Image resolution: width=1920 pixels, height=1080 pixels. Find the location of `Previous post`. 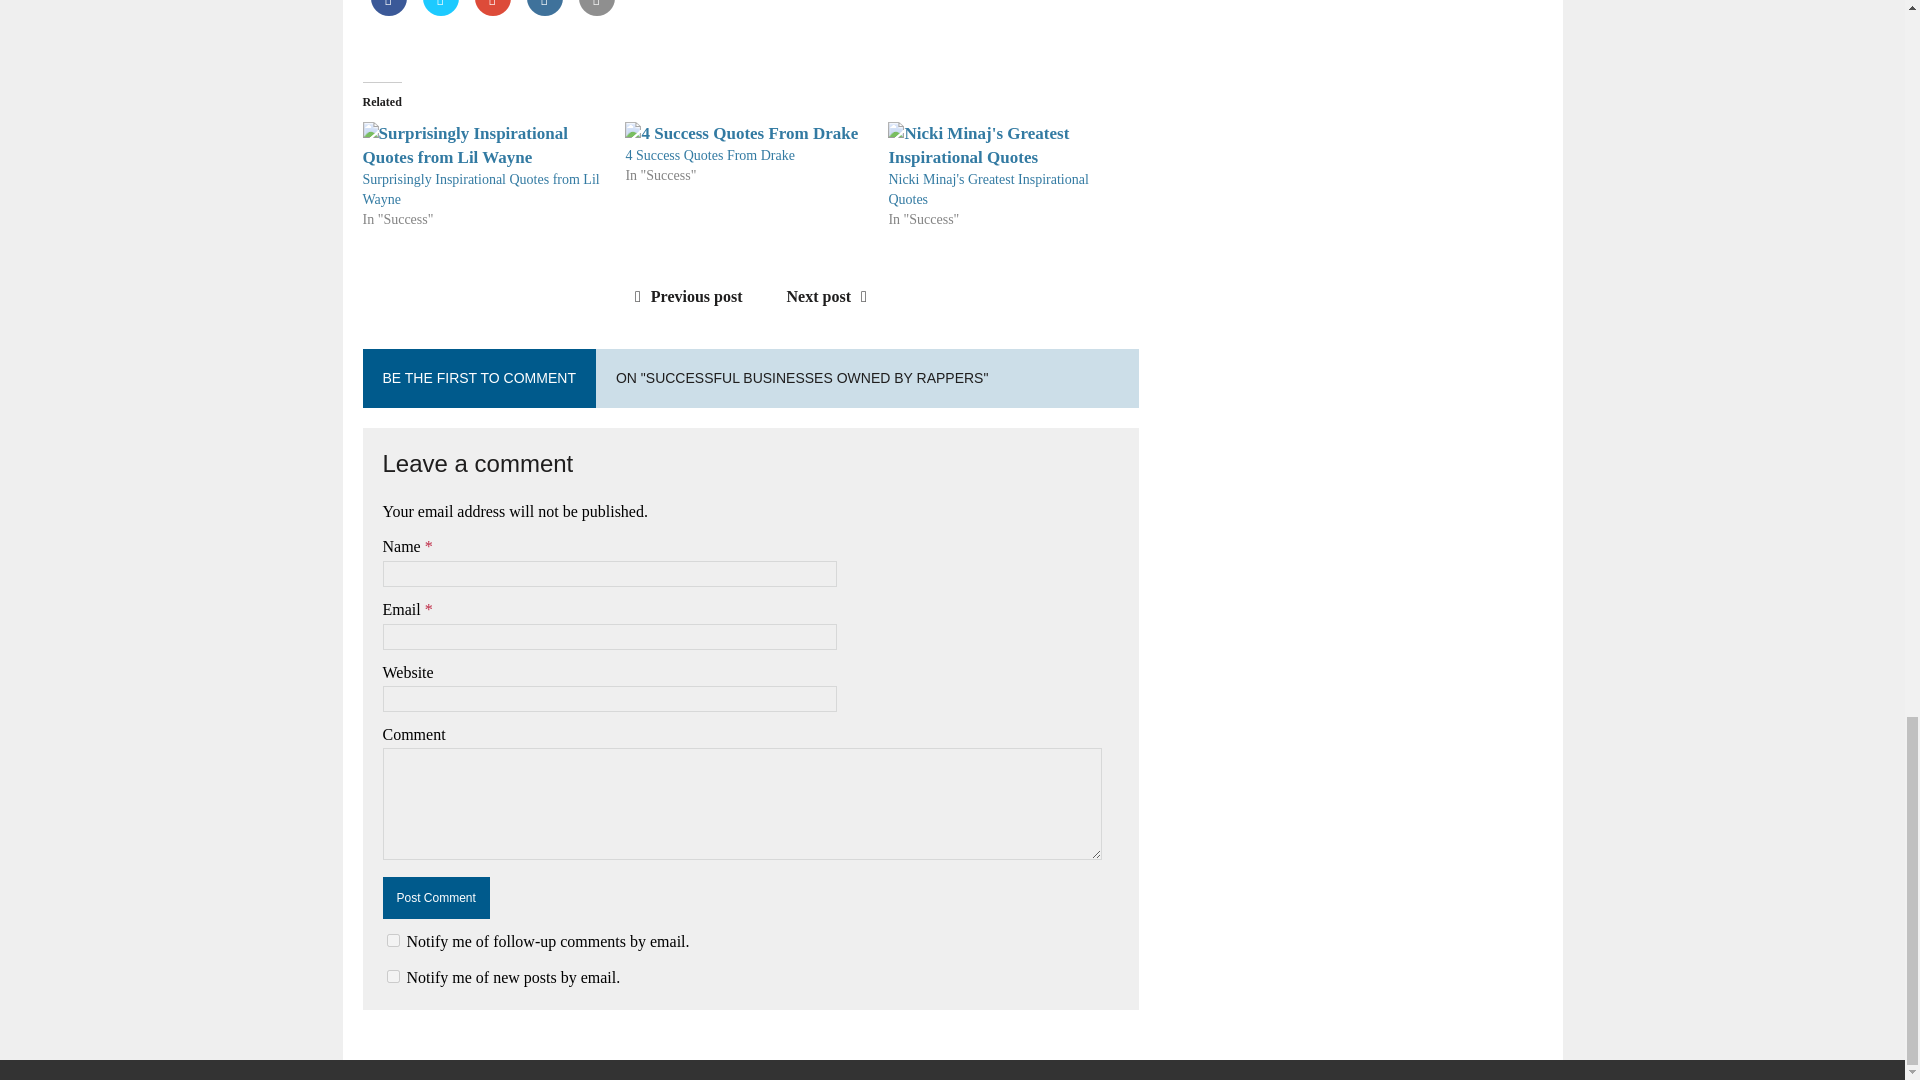

Previous post is located at coordinates (684, 296).